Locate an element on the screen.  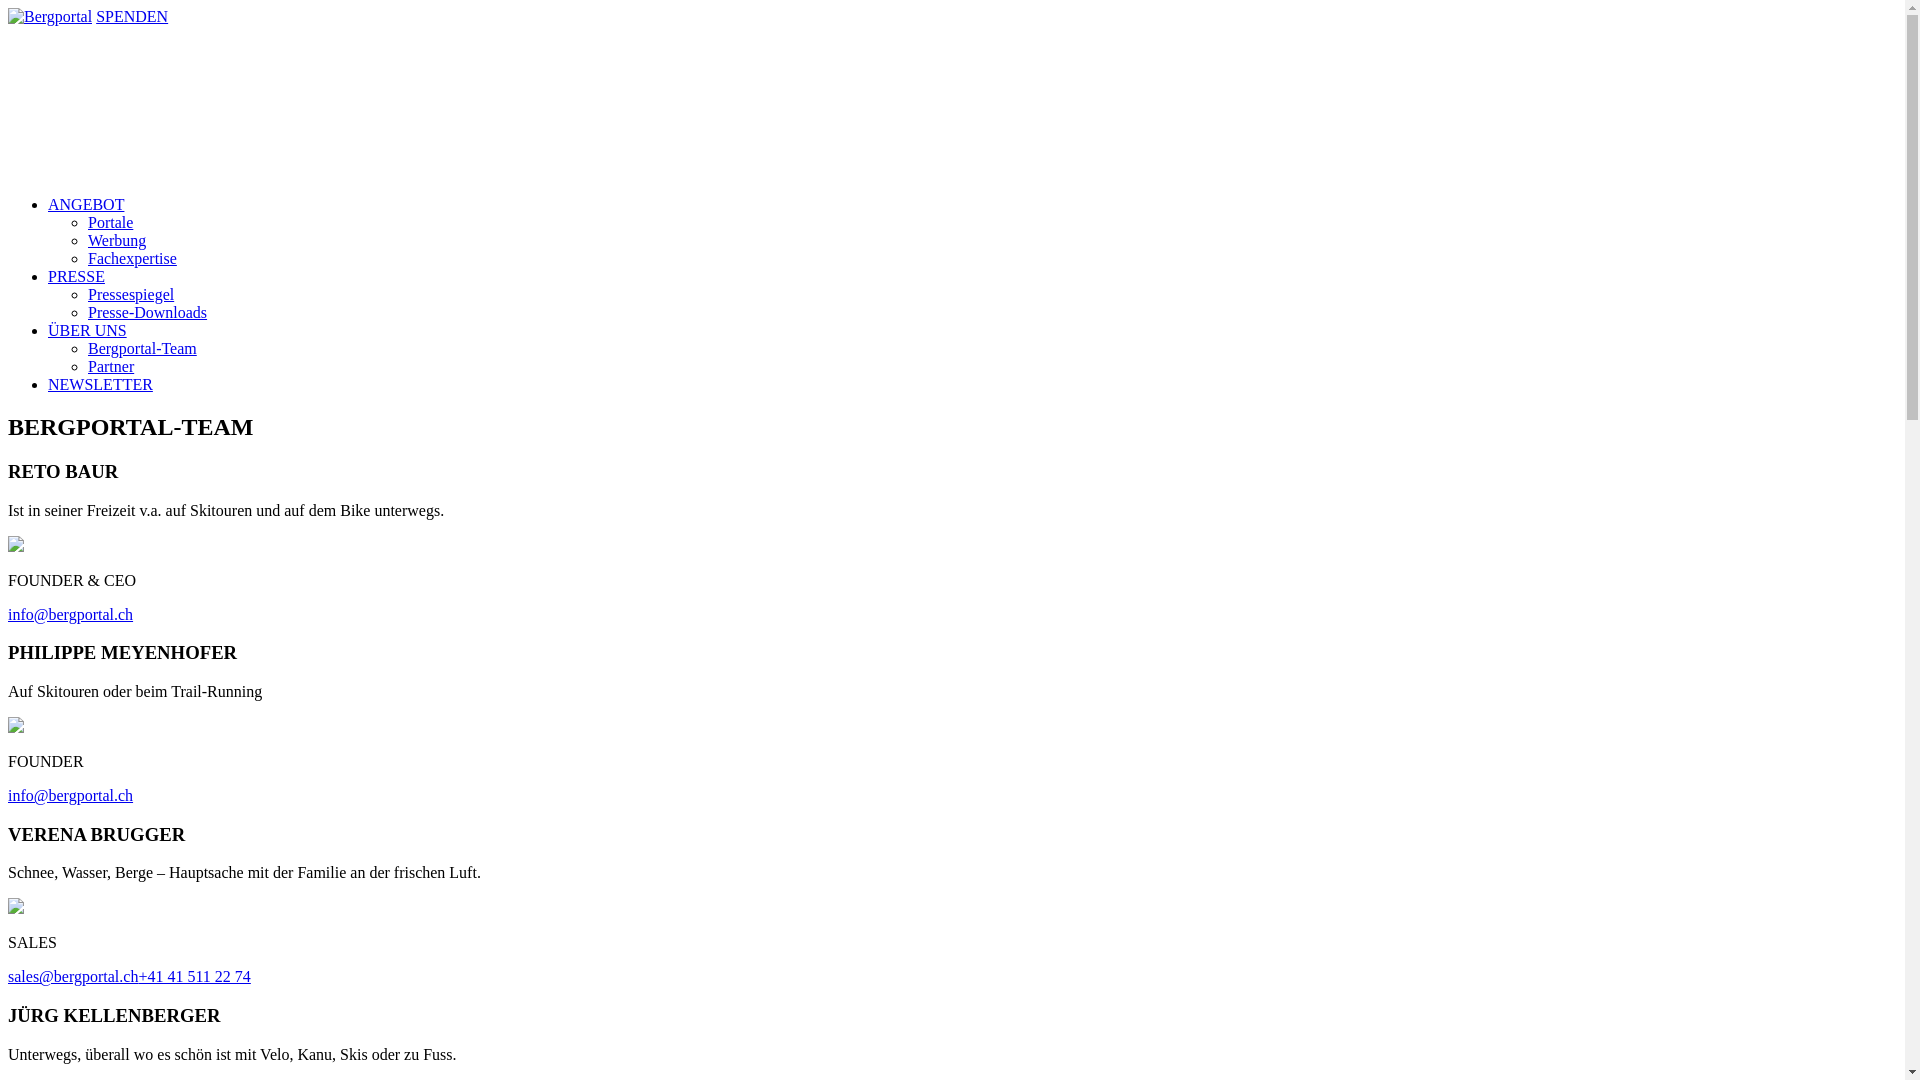
ANGEBOT is located at coordinates (86, 204).